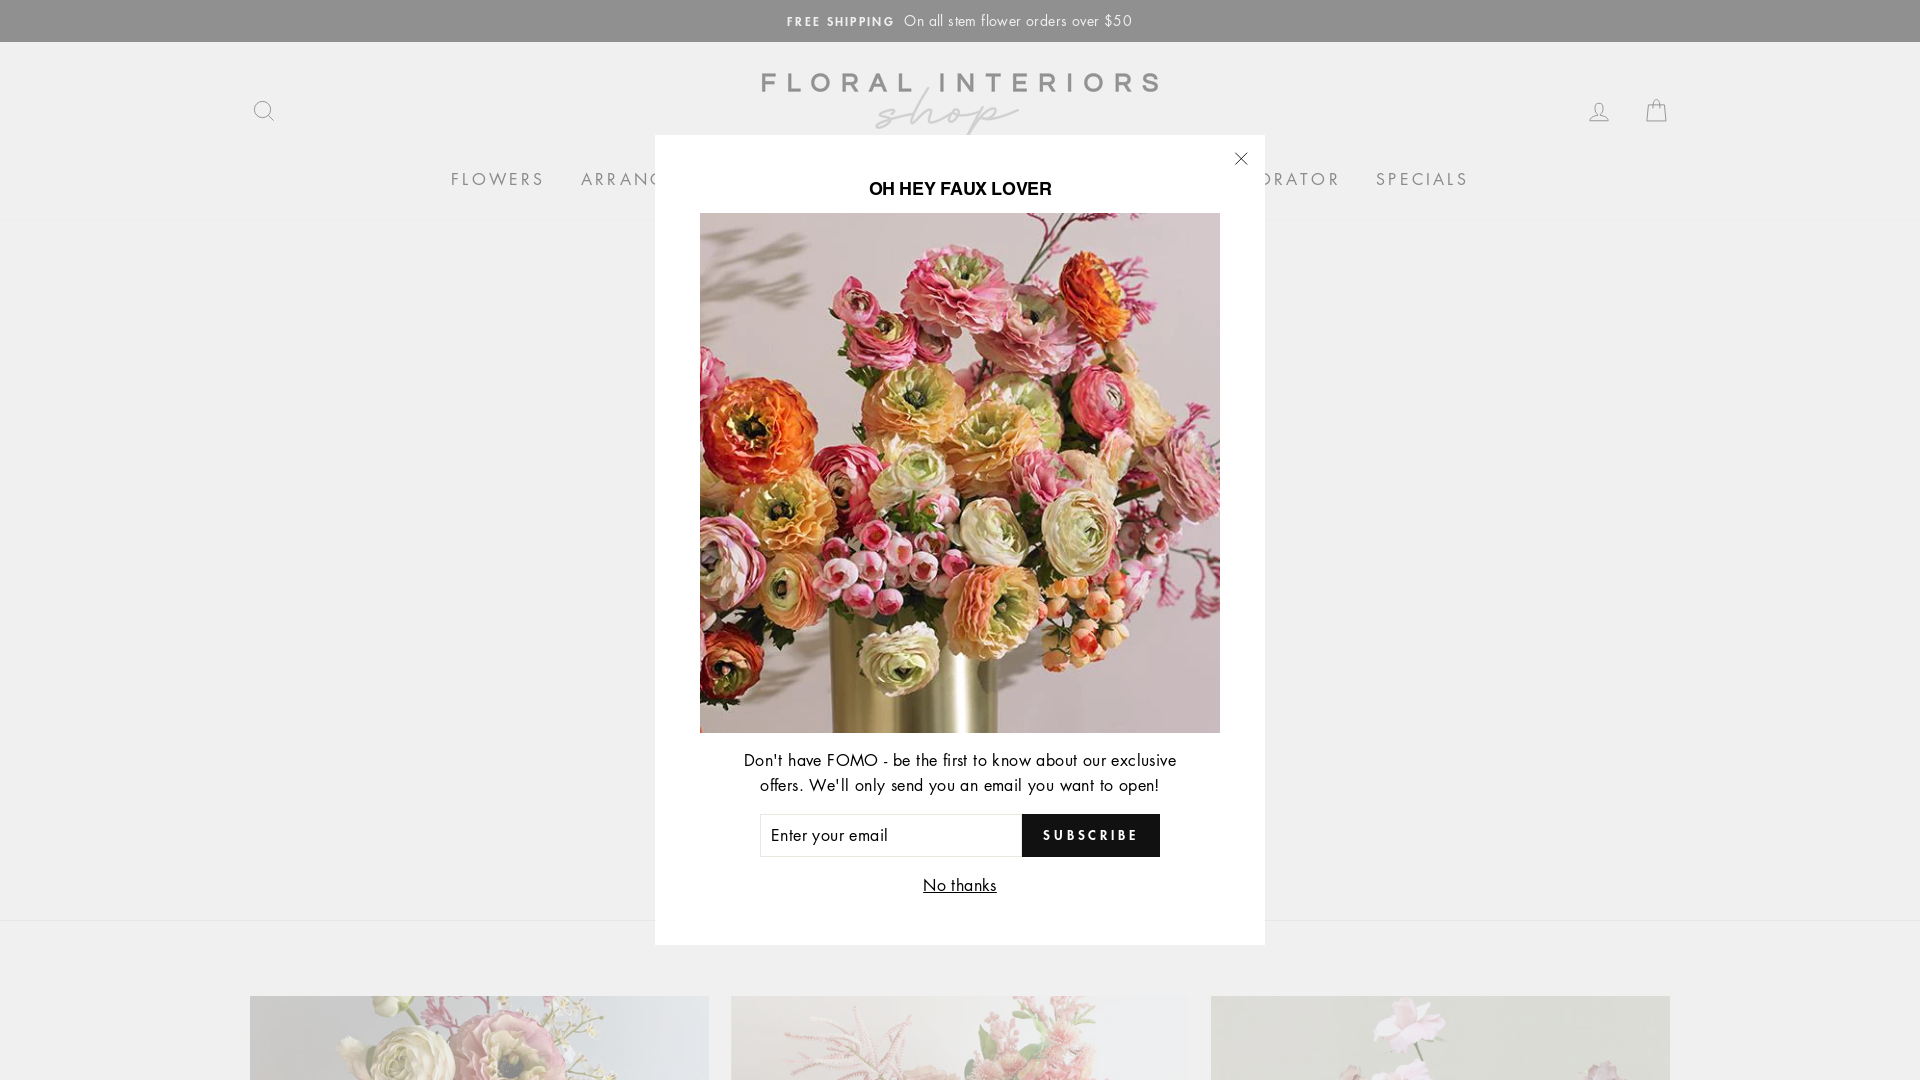  Describe the element at coordinates (961, 180) in the screenshot. I see `PLANTS` at that location.